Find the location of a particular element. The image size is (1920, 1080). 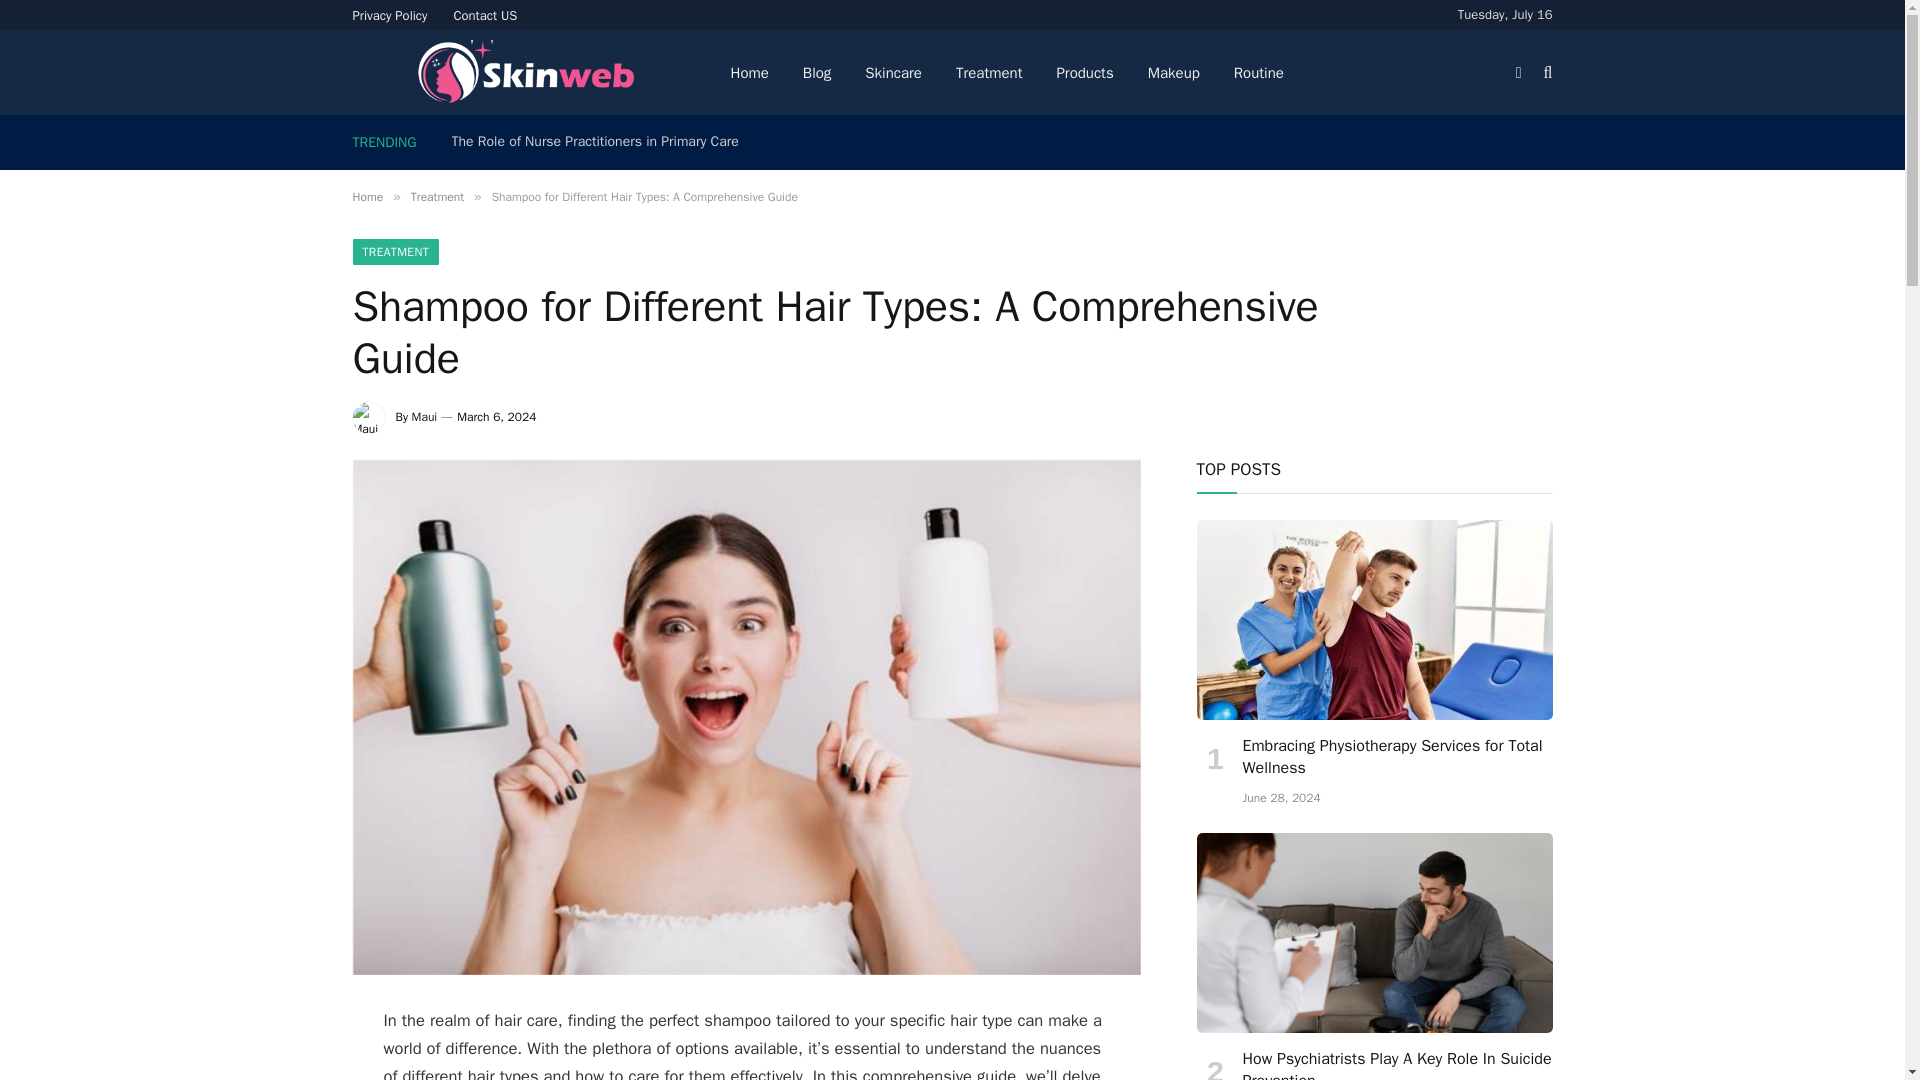

Home is located at coordinates (366, 197).